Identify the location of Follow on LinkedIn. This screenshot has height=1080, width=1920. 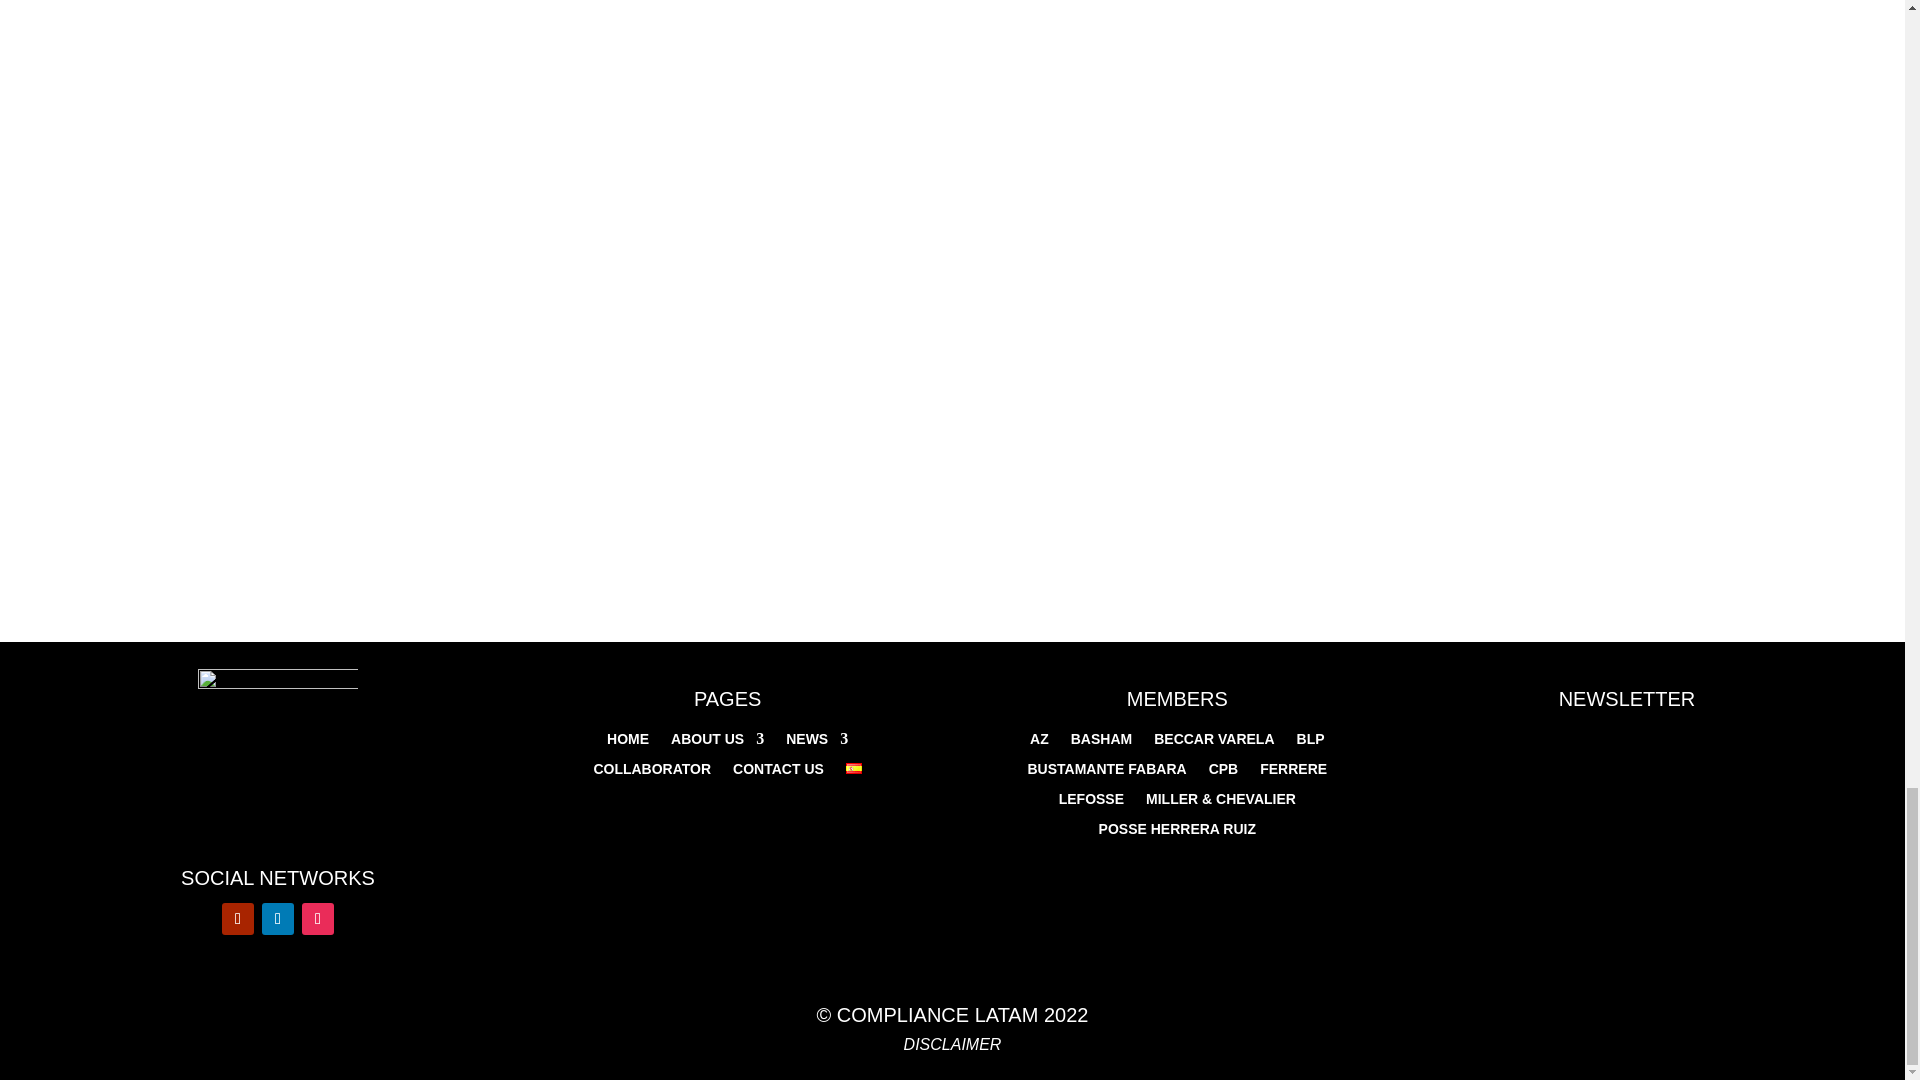
(277, 918).